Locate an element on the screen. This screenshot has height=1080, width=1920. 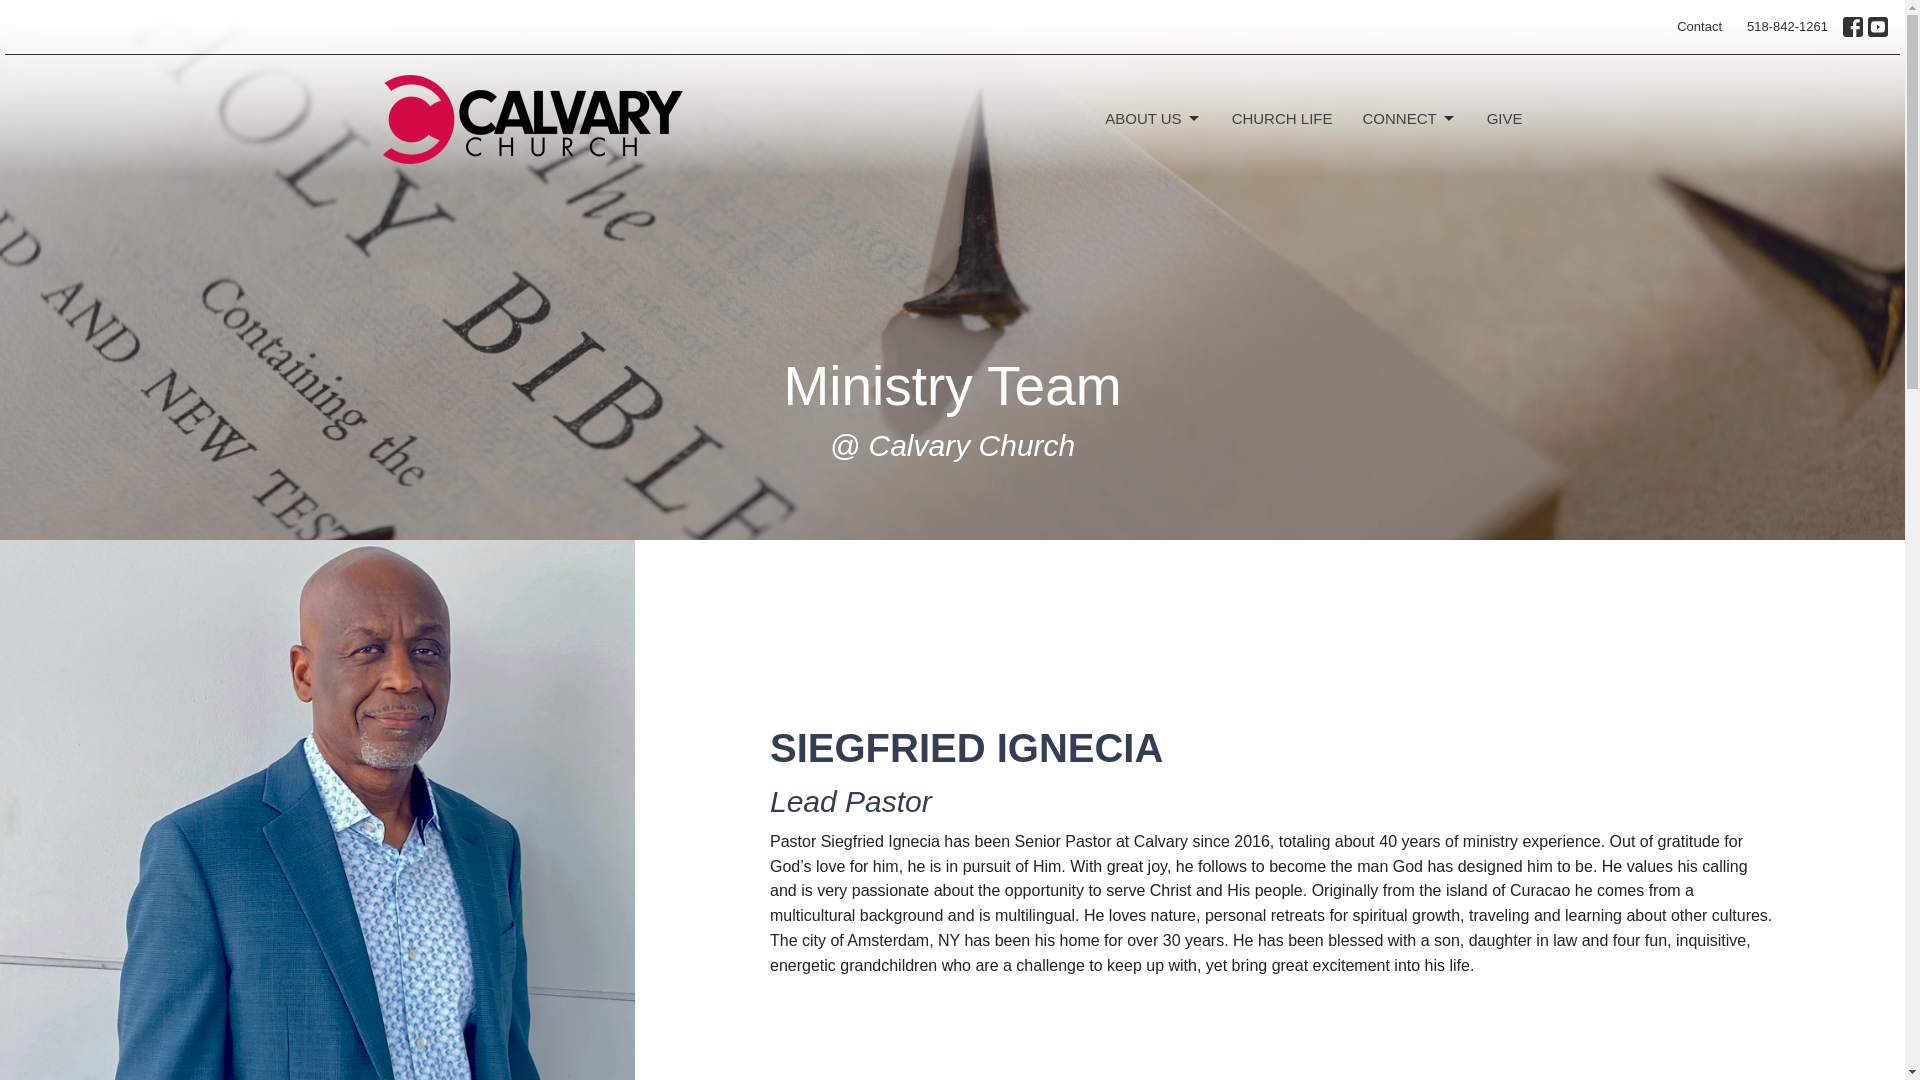
ABOUT US is located at coordinates (1153, 118).